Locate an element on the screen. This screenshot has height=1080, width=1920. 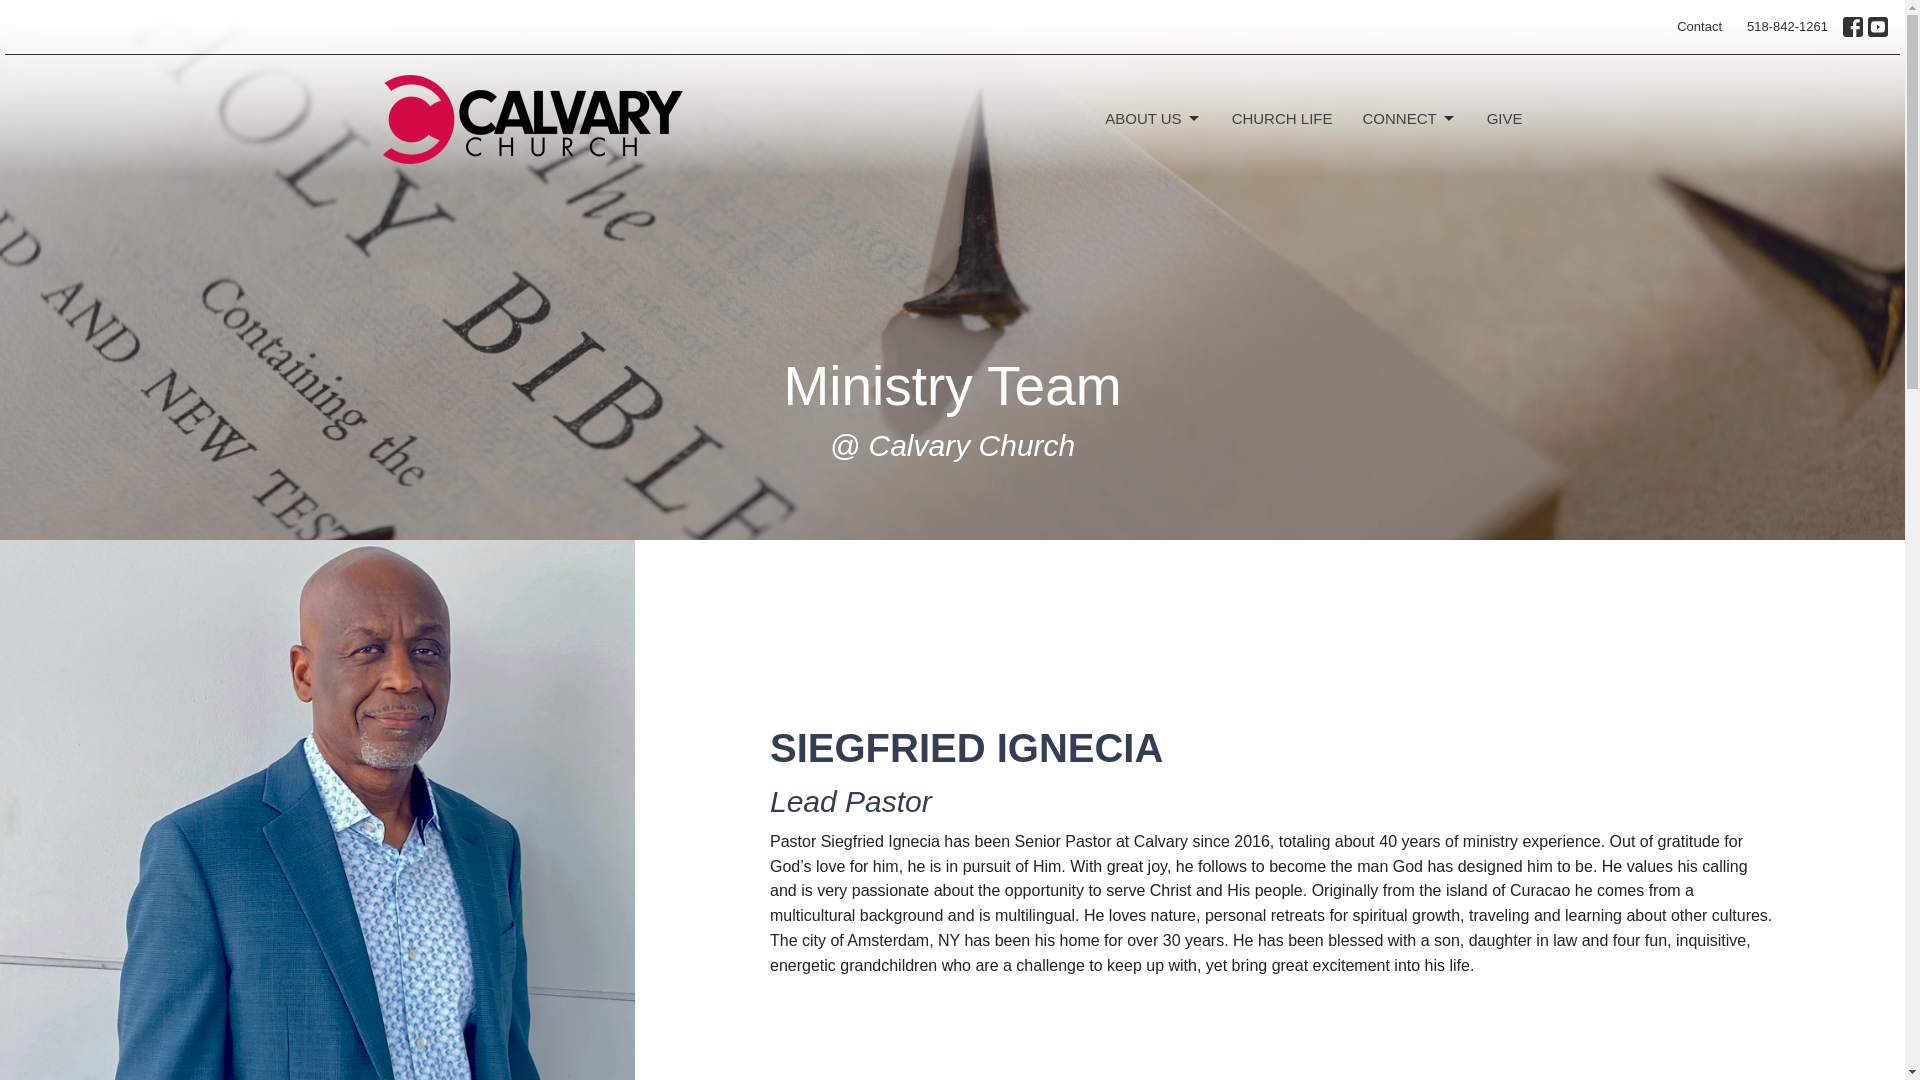
ABOUT US is located at coordinates (1153, 118).